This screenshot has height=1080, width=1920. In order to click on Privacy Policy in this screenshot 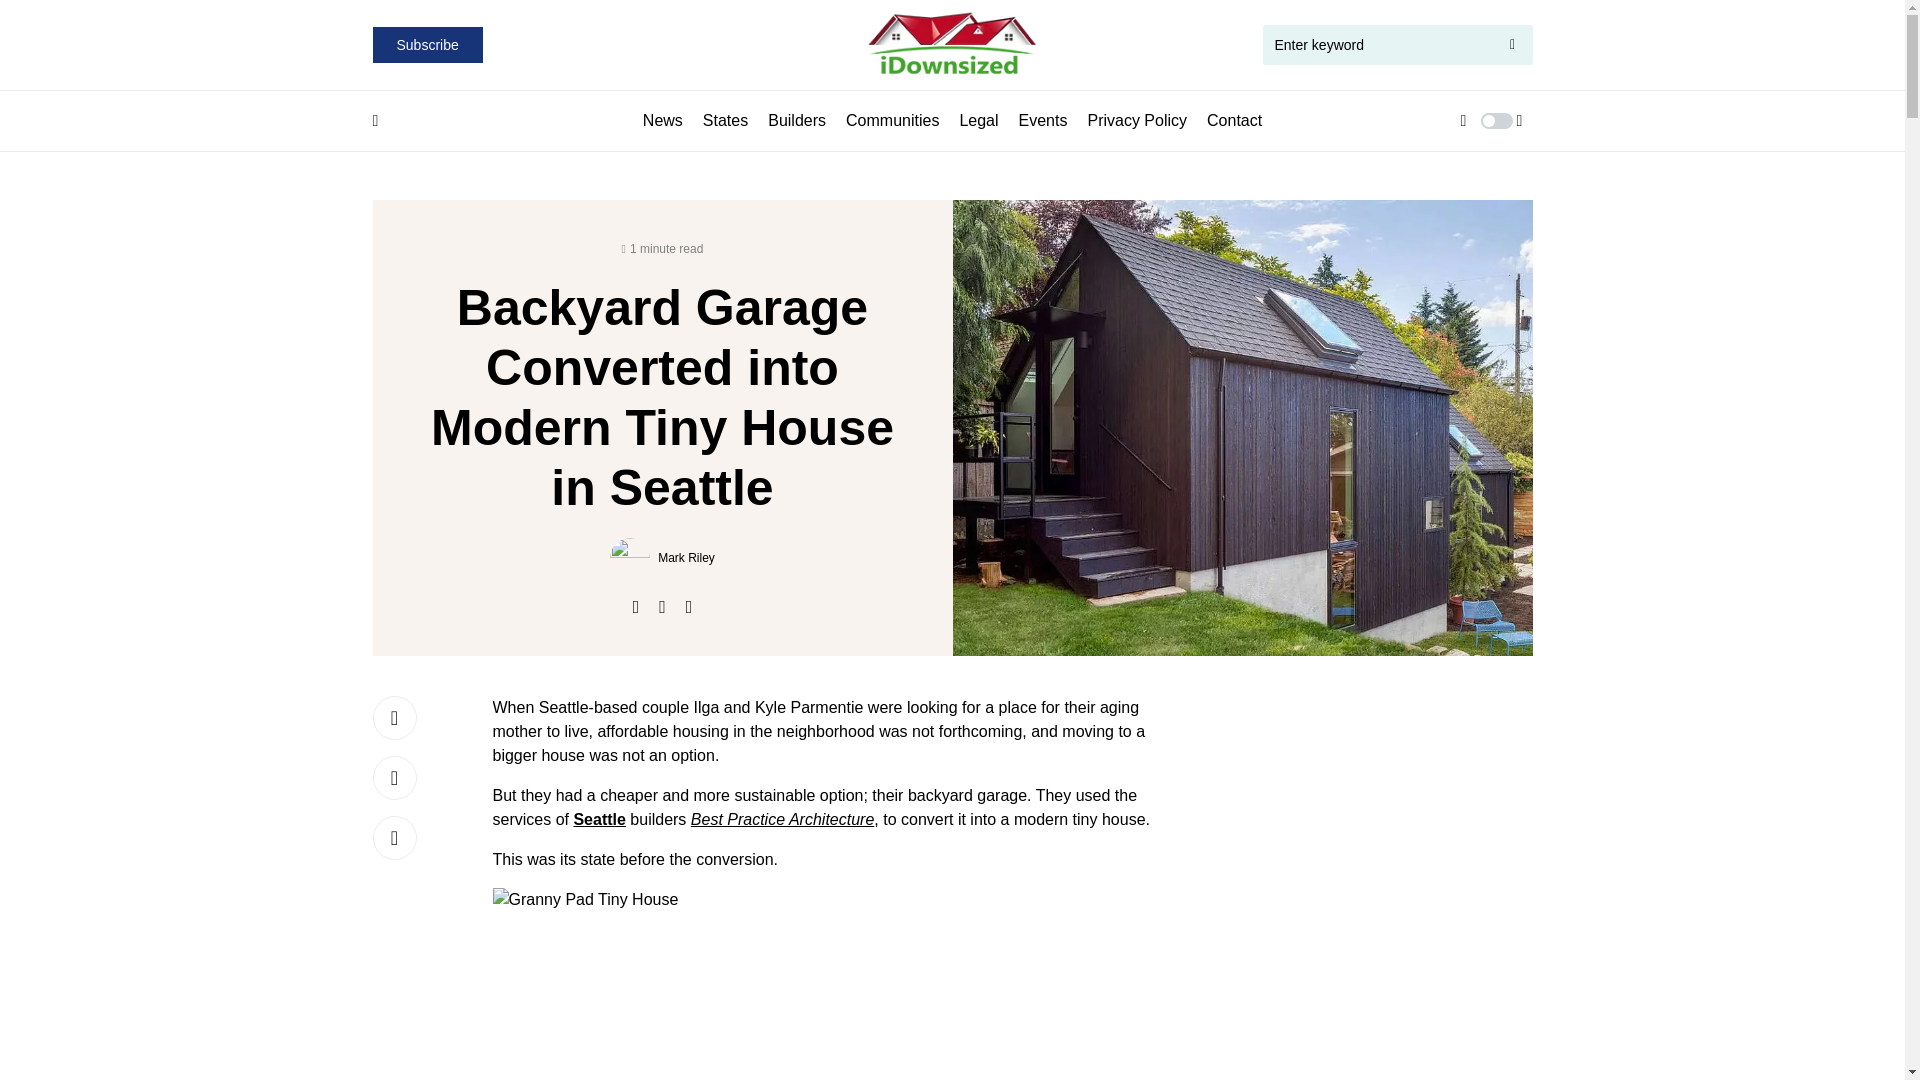, I will do `click(1136, 120)`.